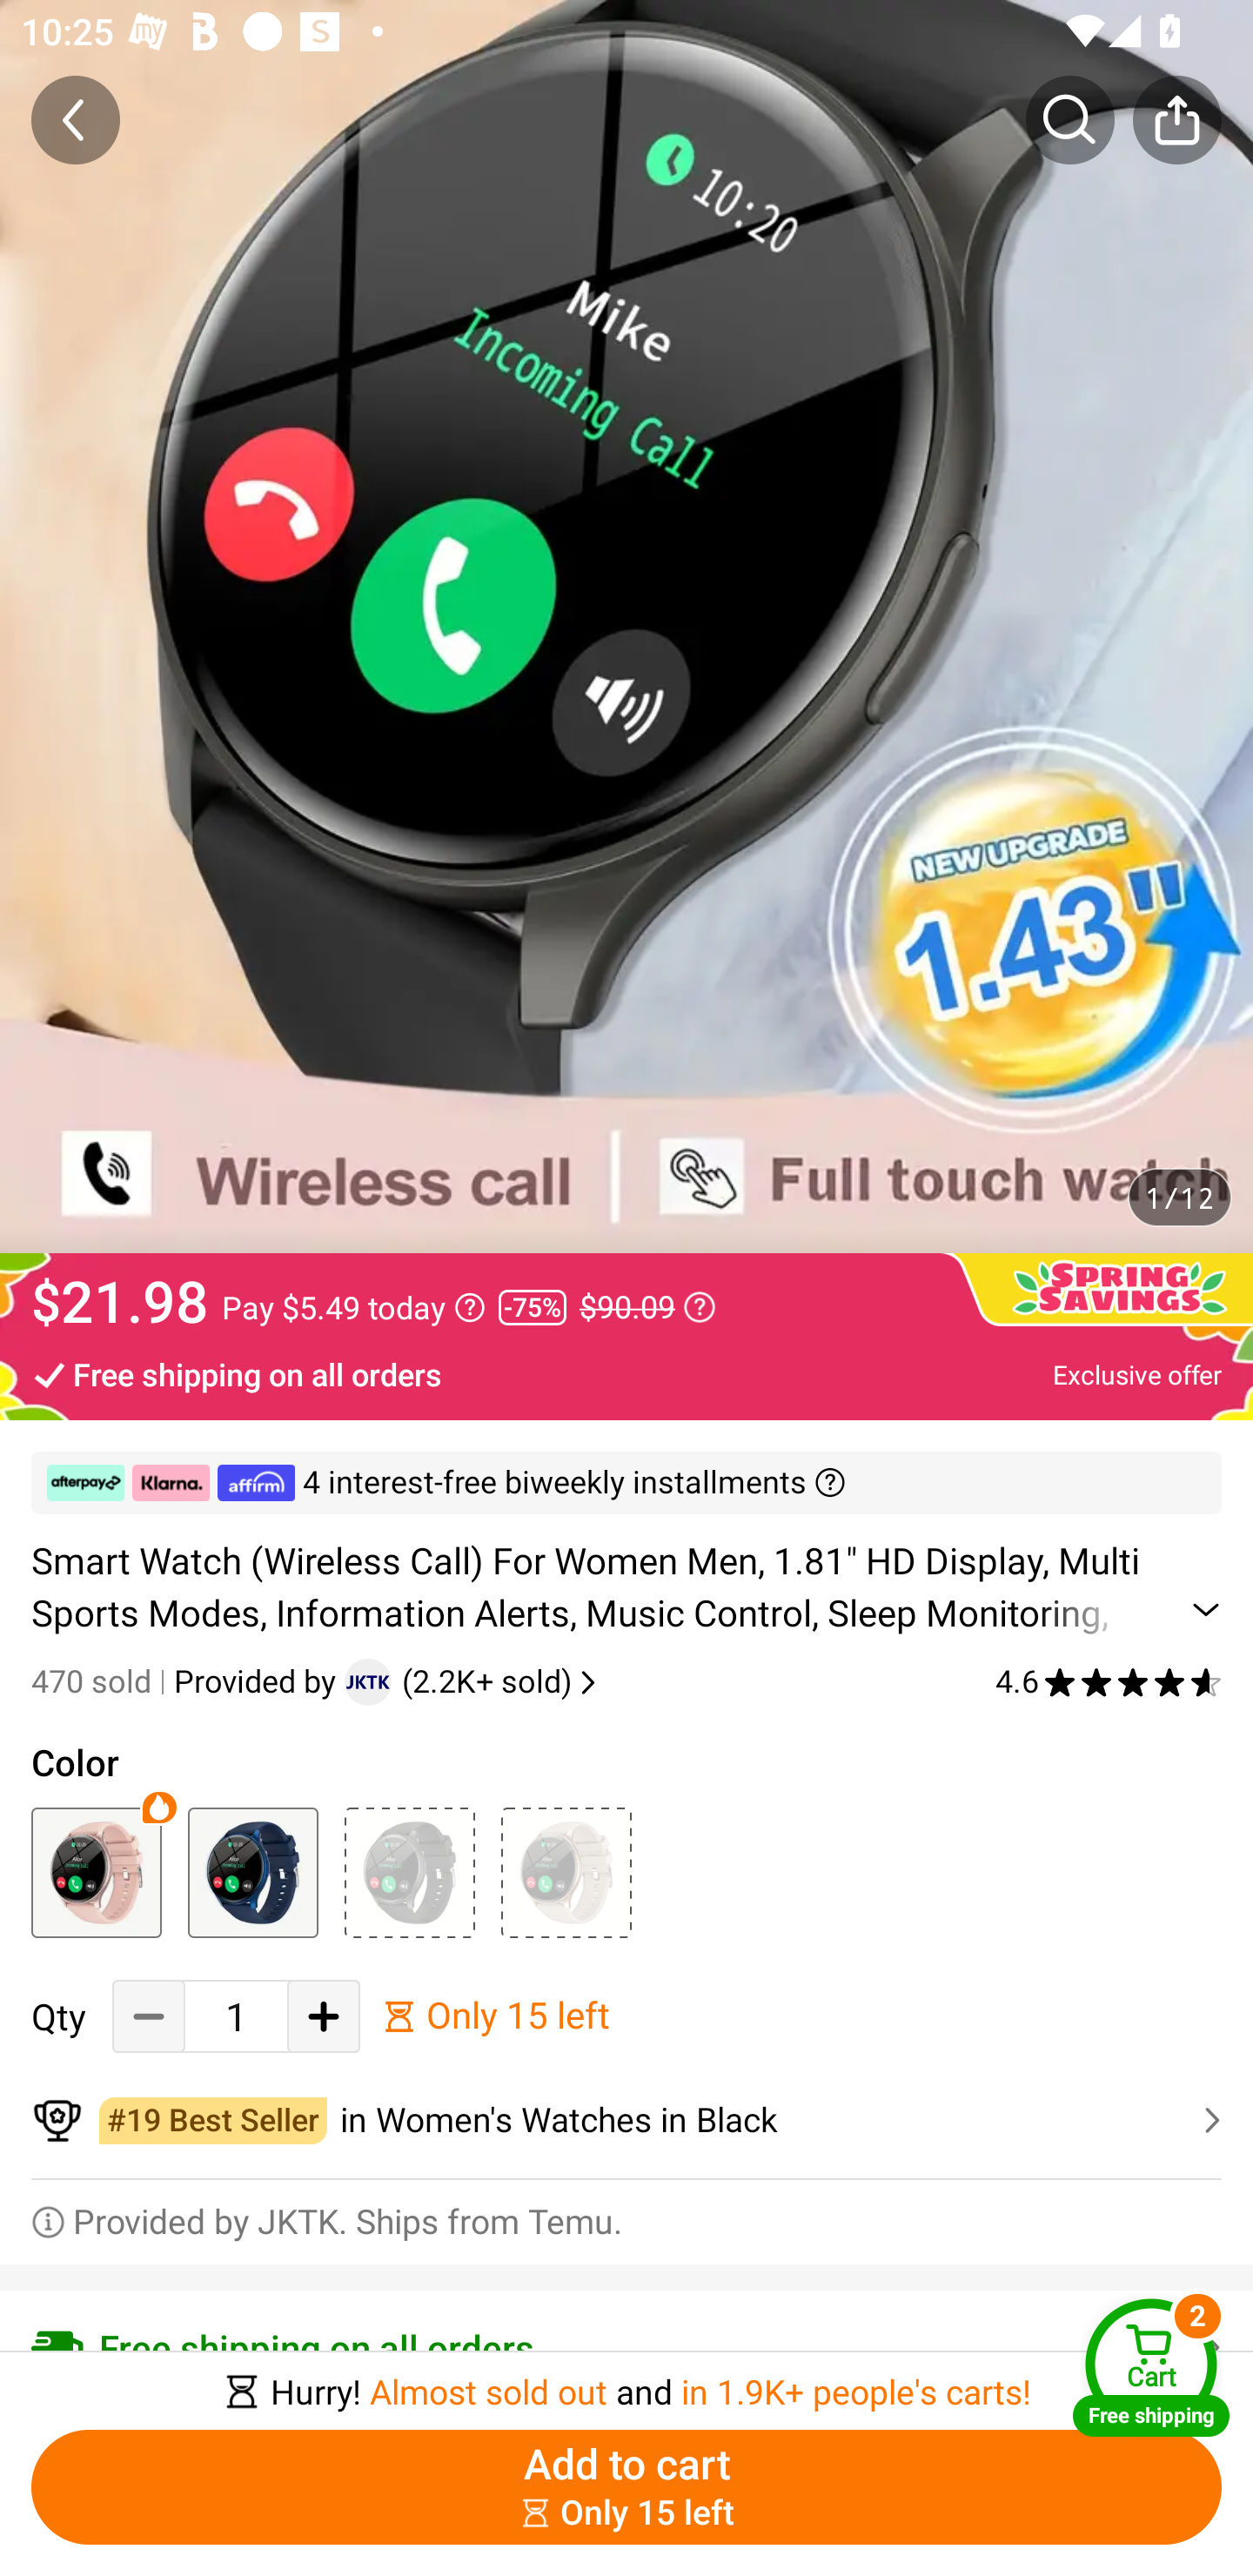  Describe the element at coordinates (409, 1872) in the screenshot. I see `Black` at that location.